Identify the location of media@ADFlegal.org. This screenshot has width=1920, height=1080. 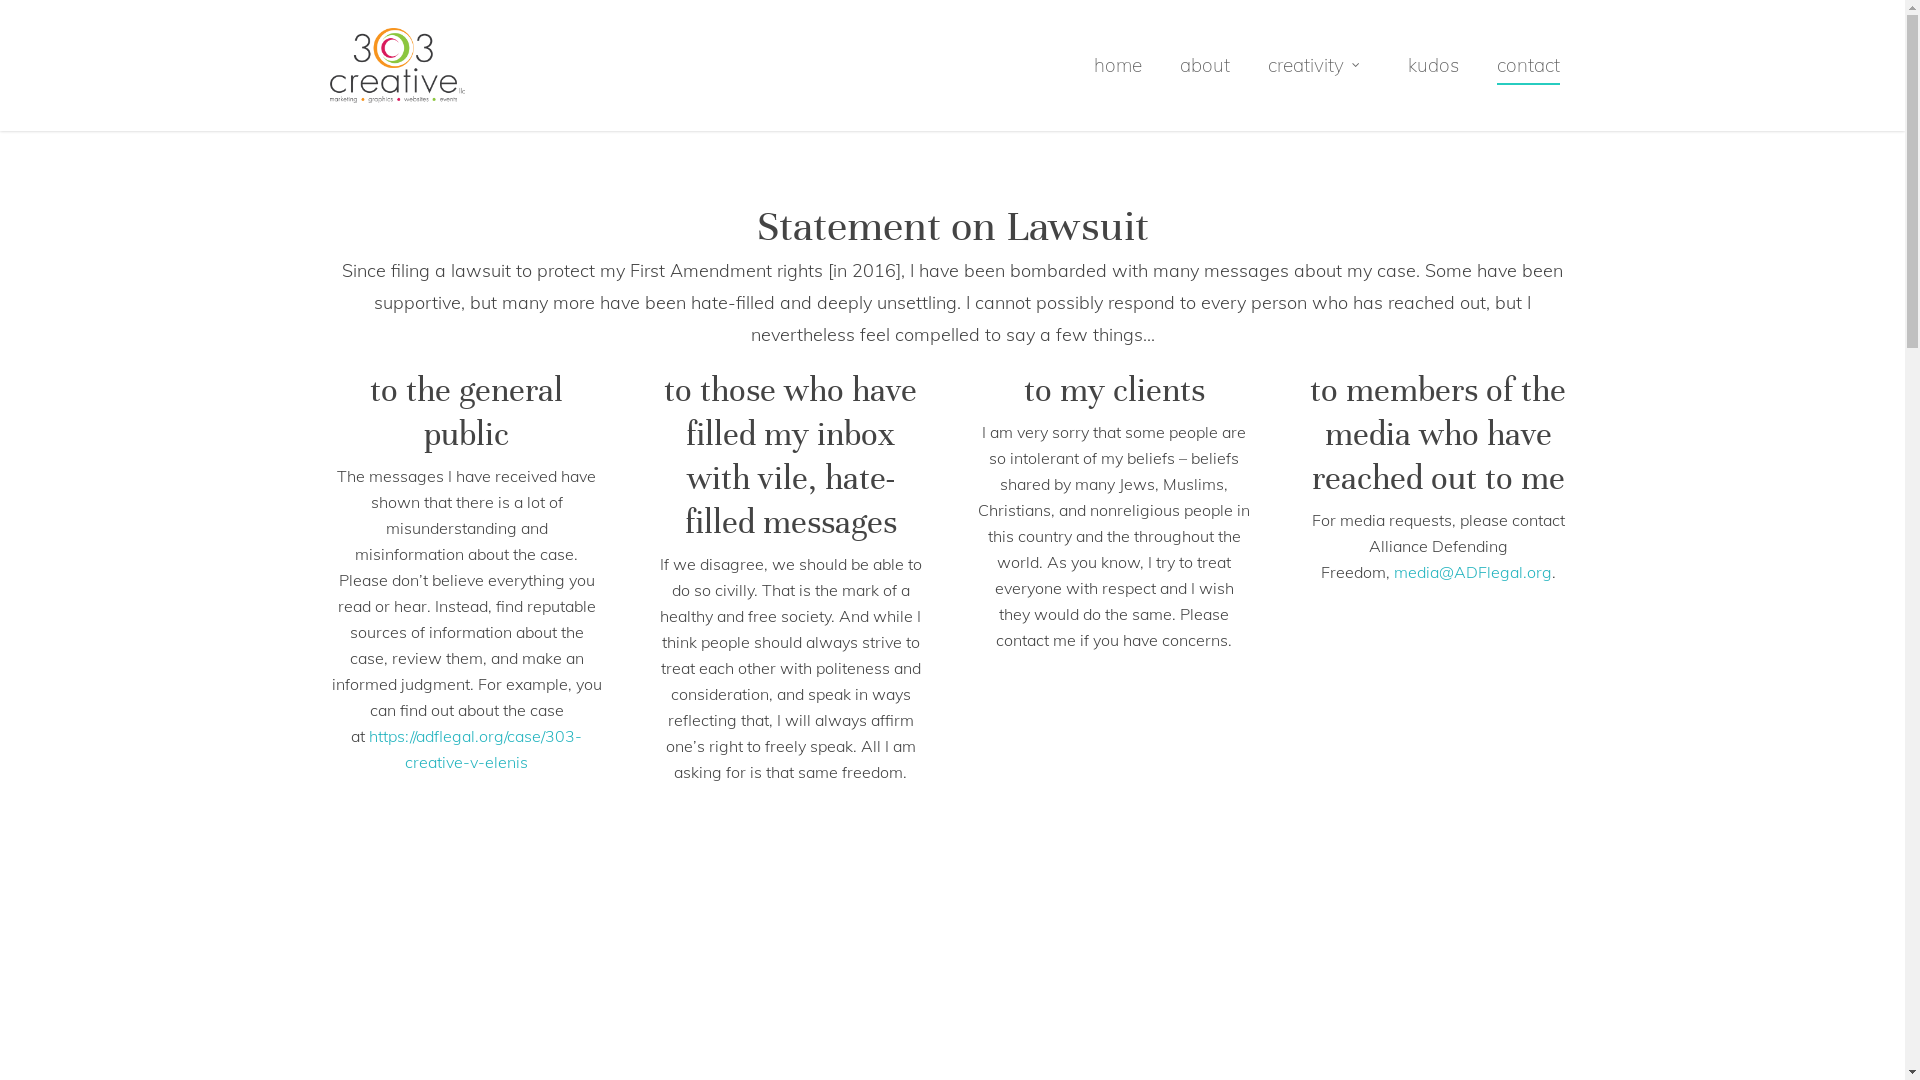
(1473, 572).